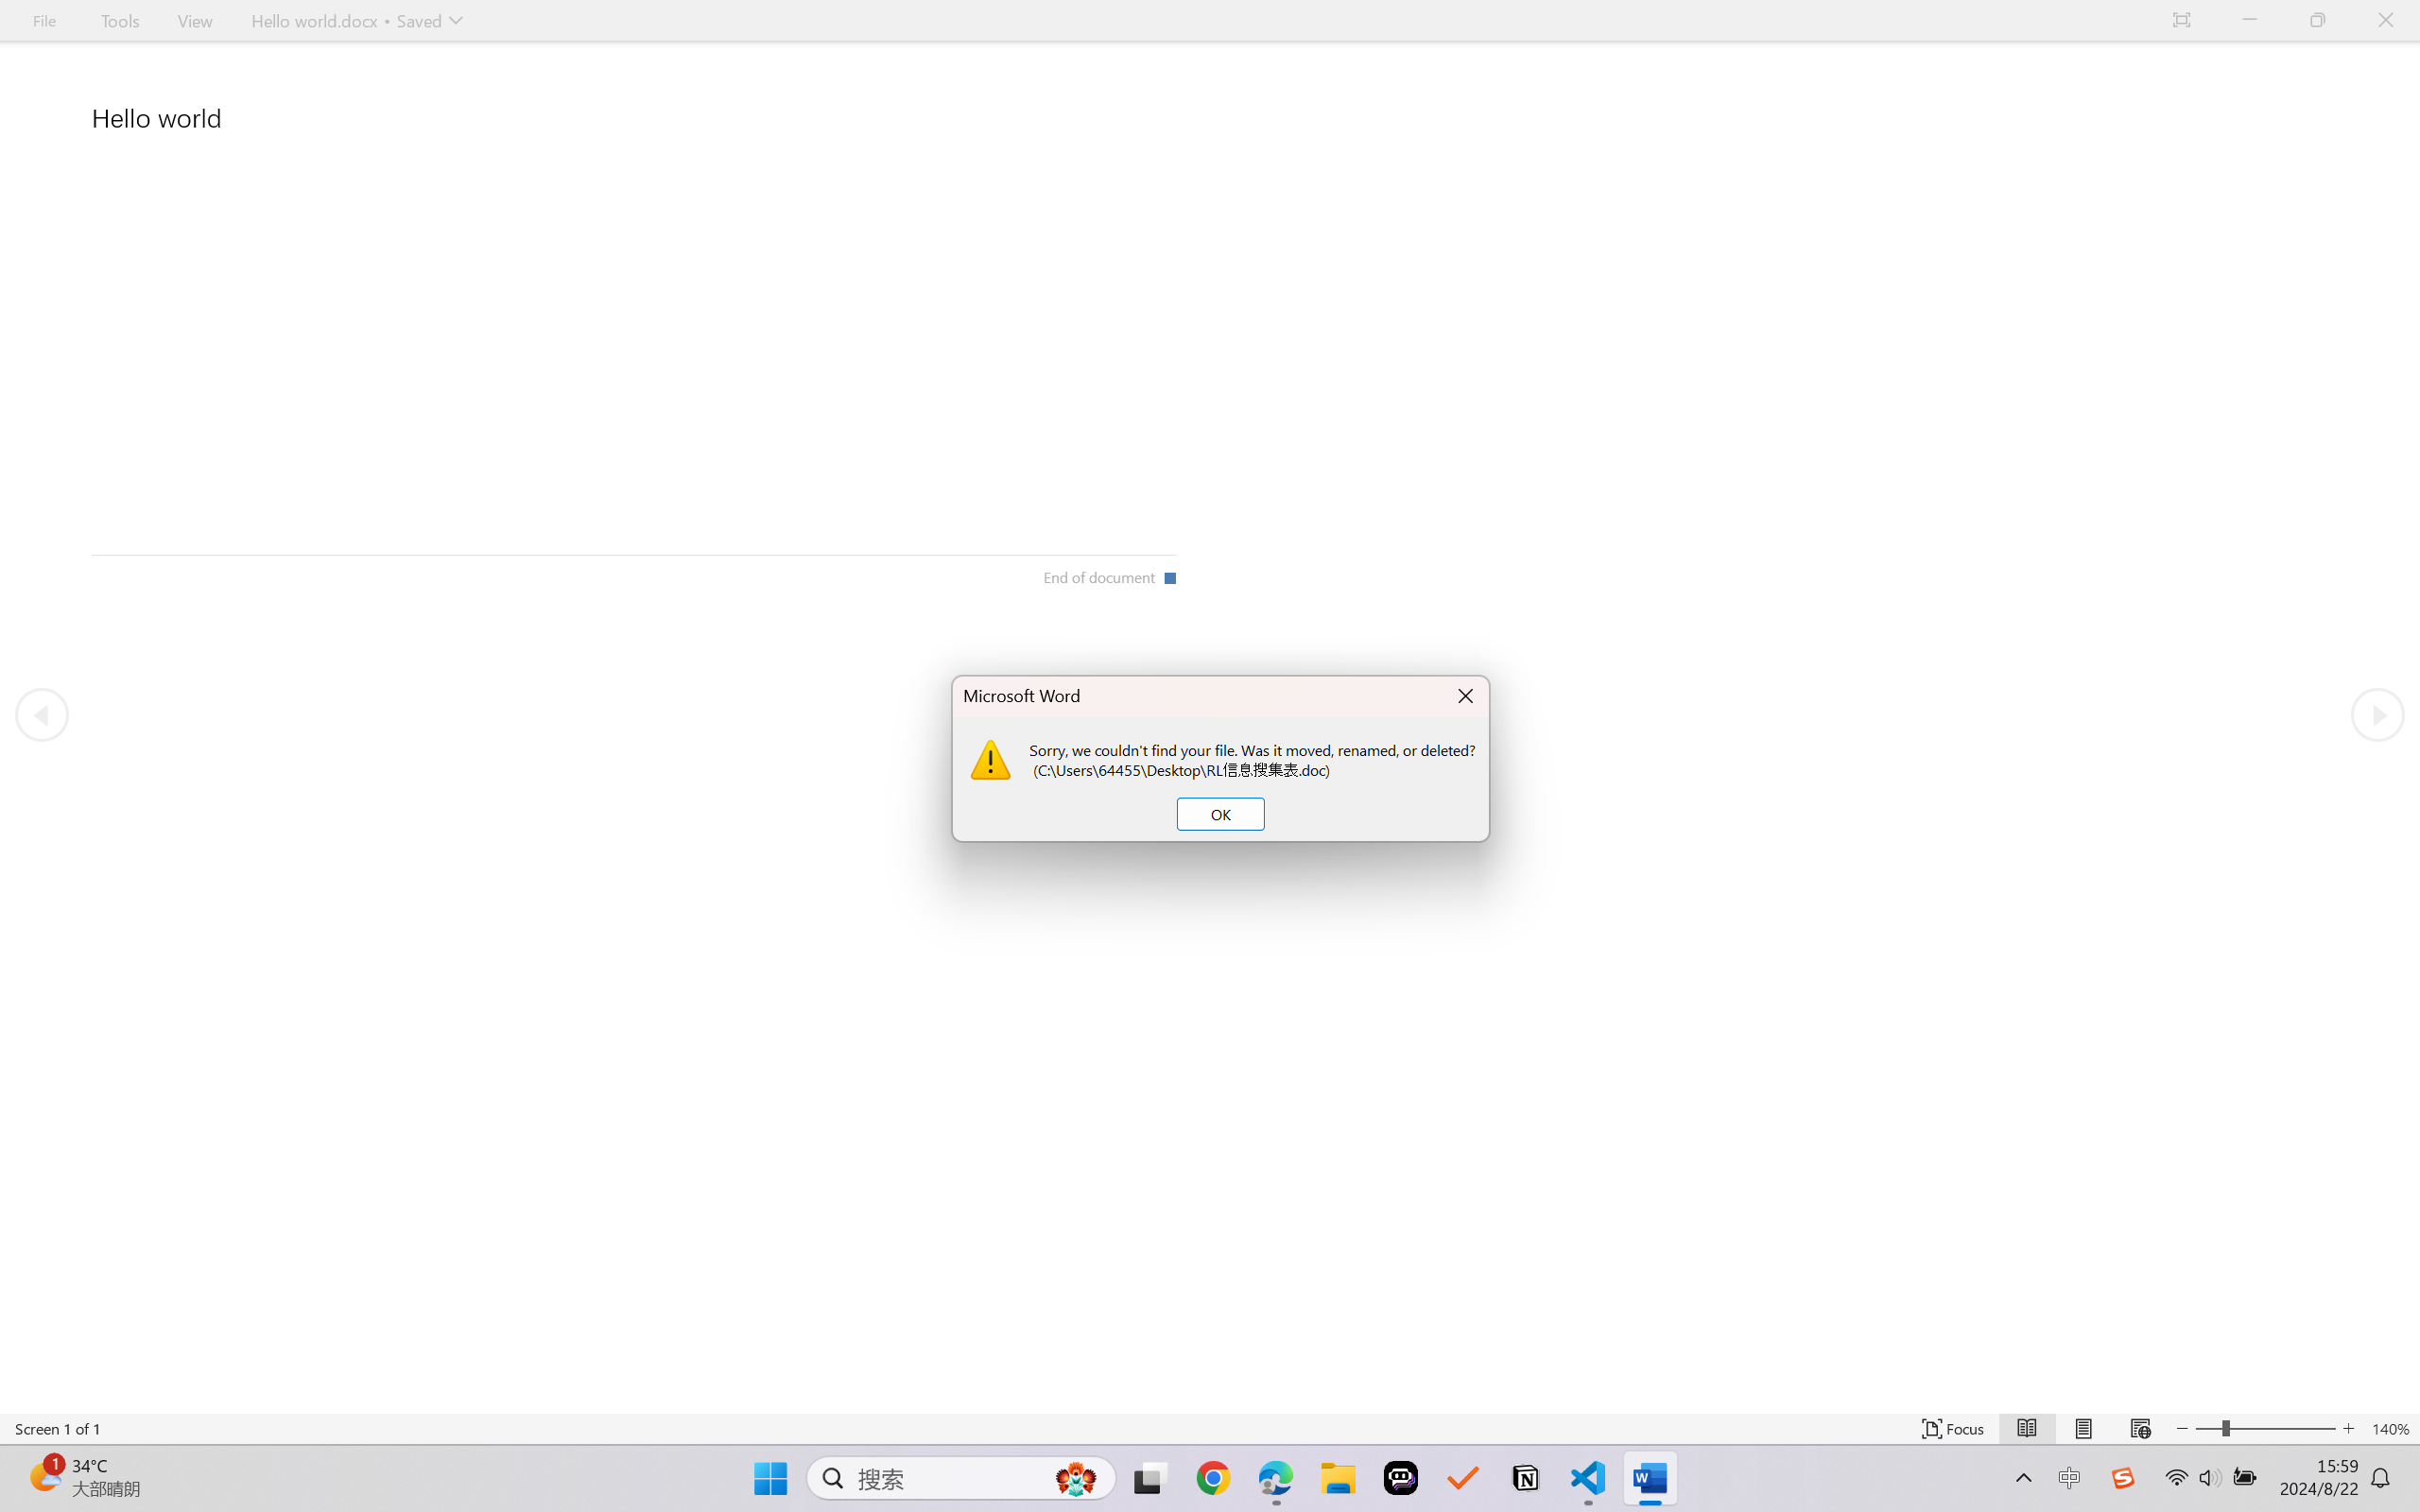  What do you see at coordinates (1210, 1400) in the screenshot?
I see `Class: NetUIScrollBar` at bounding box center [1210, 1400].